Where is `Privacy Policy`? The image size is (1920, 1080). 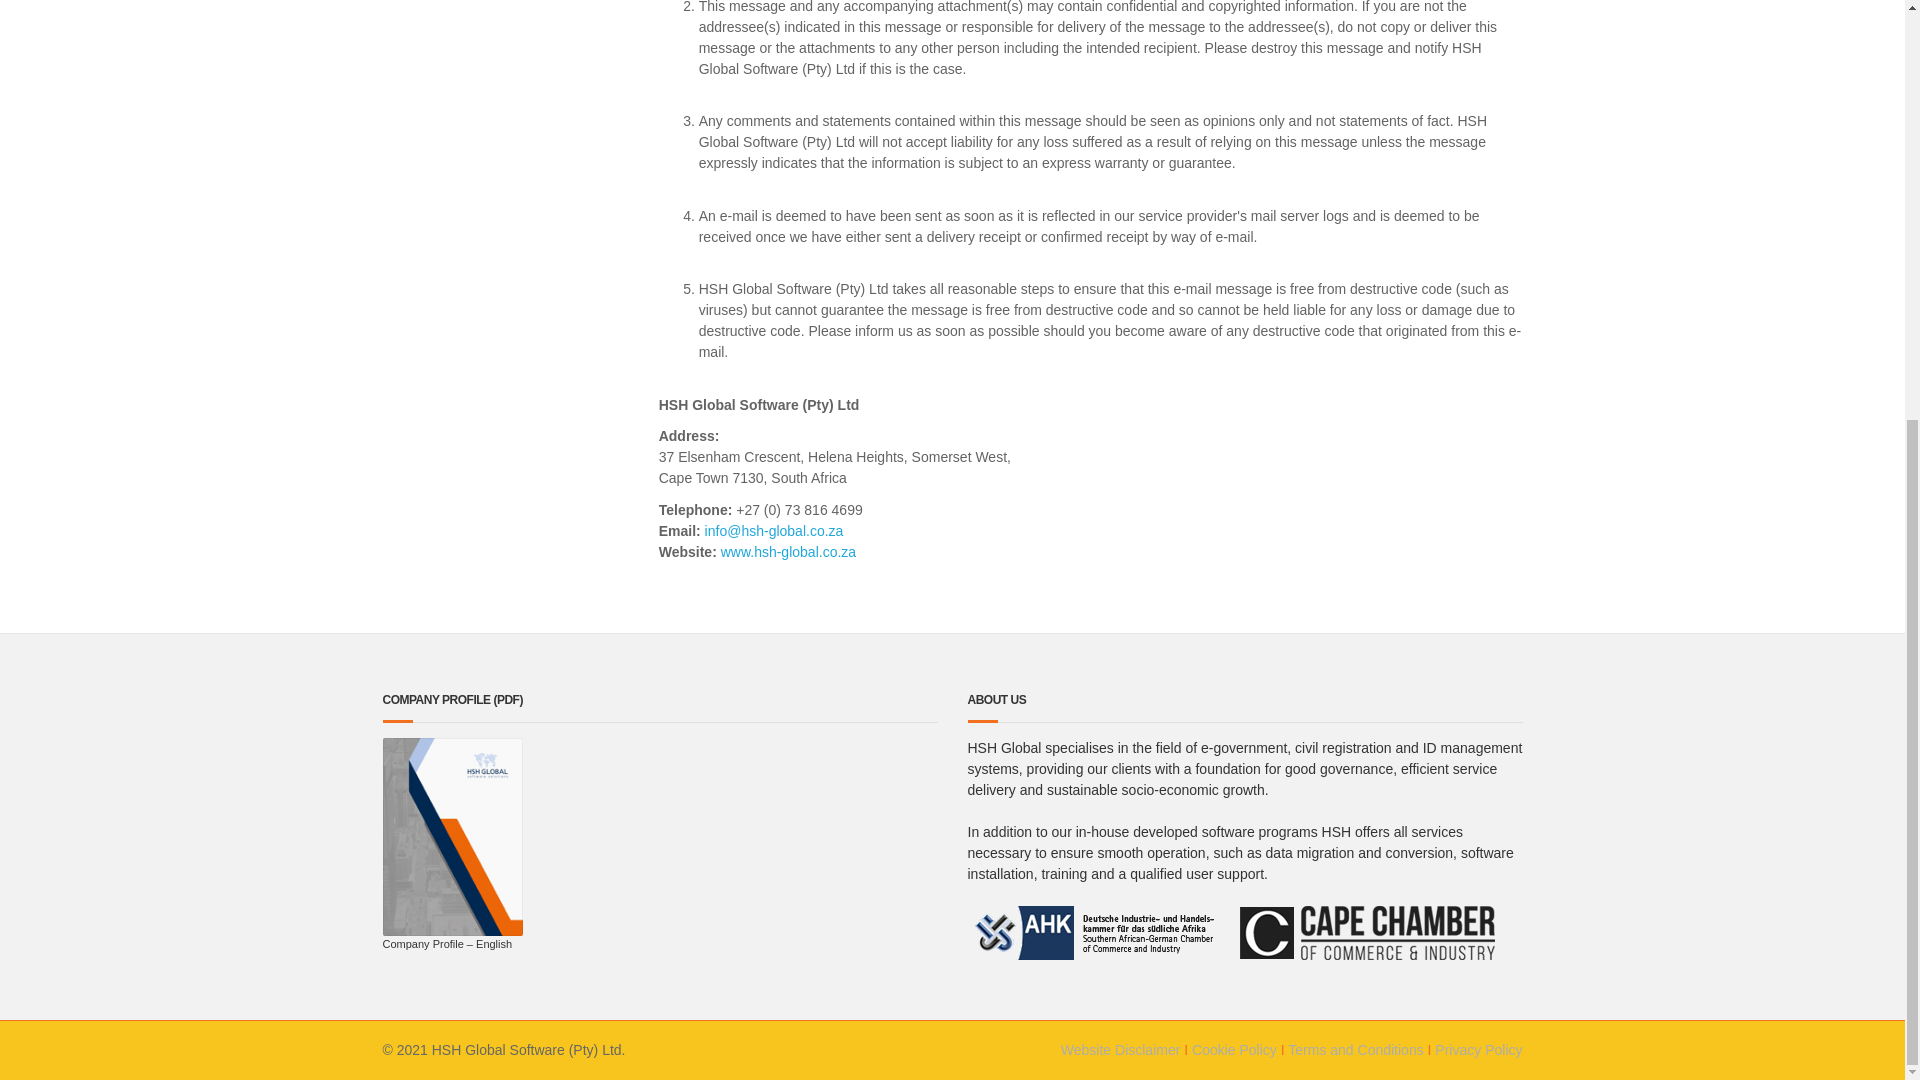
Privacy Policy is located at coordinates (1478, 1050).